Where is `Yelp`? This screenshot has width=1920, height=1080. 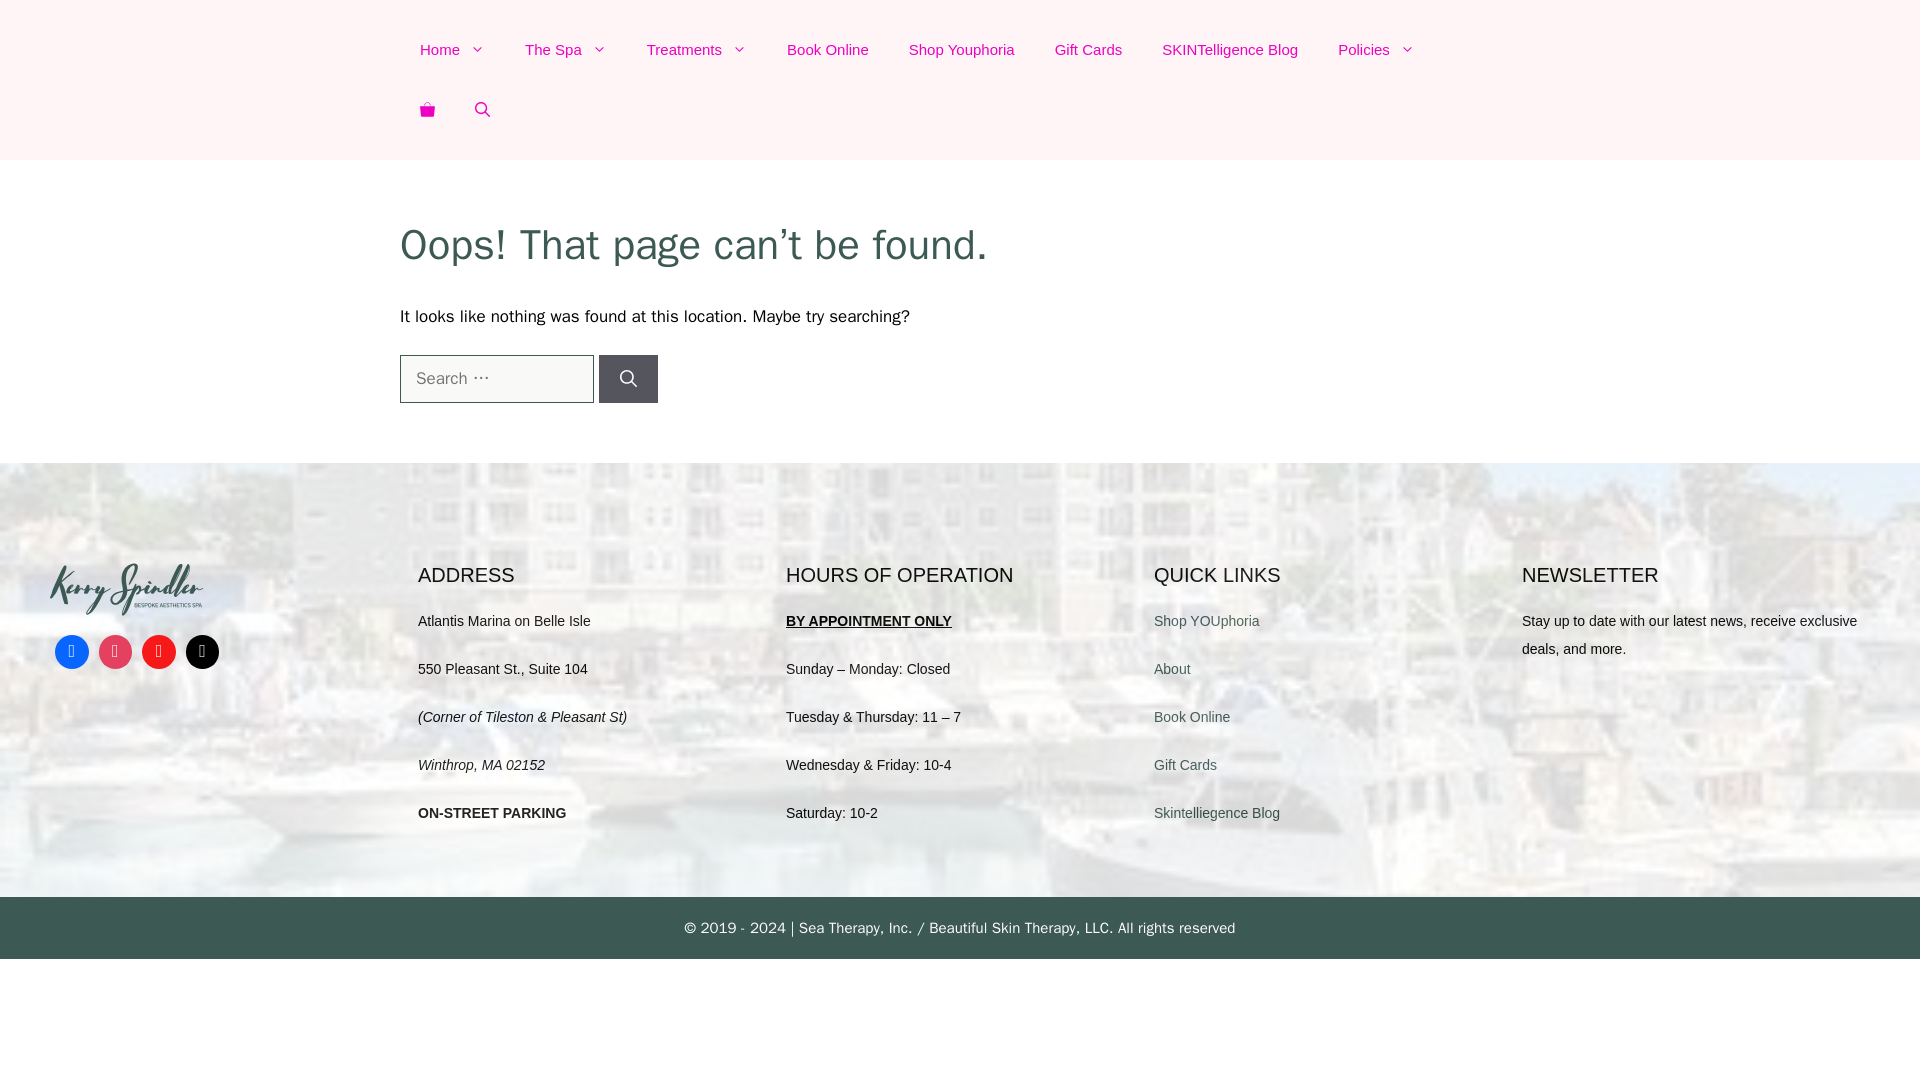 Yelp is located at coordinates (158, 651).